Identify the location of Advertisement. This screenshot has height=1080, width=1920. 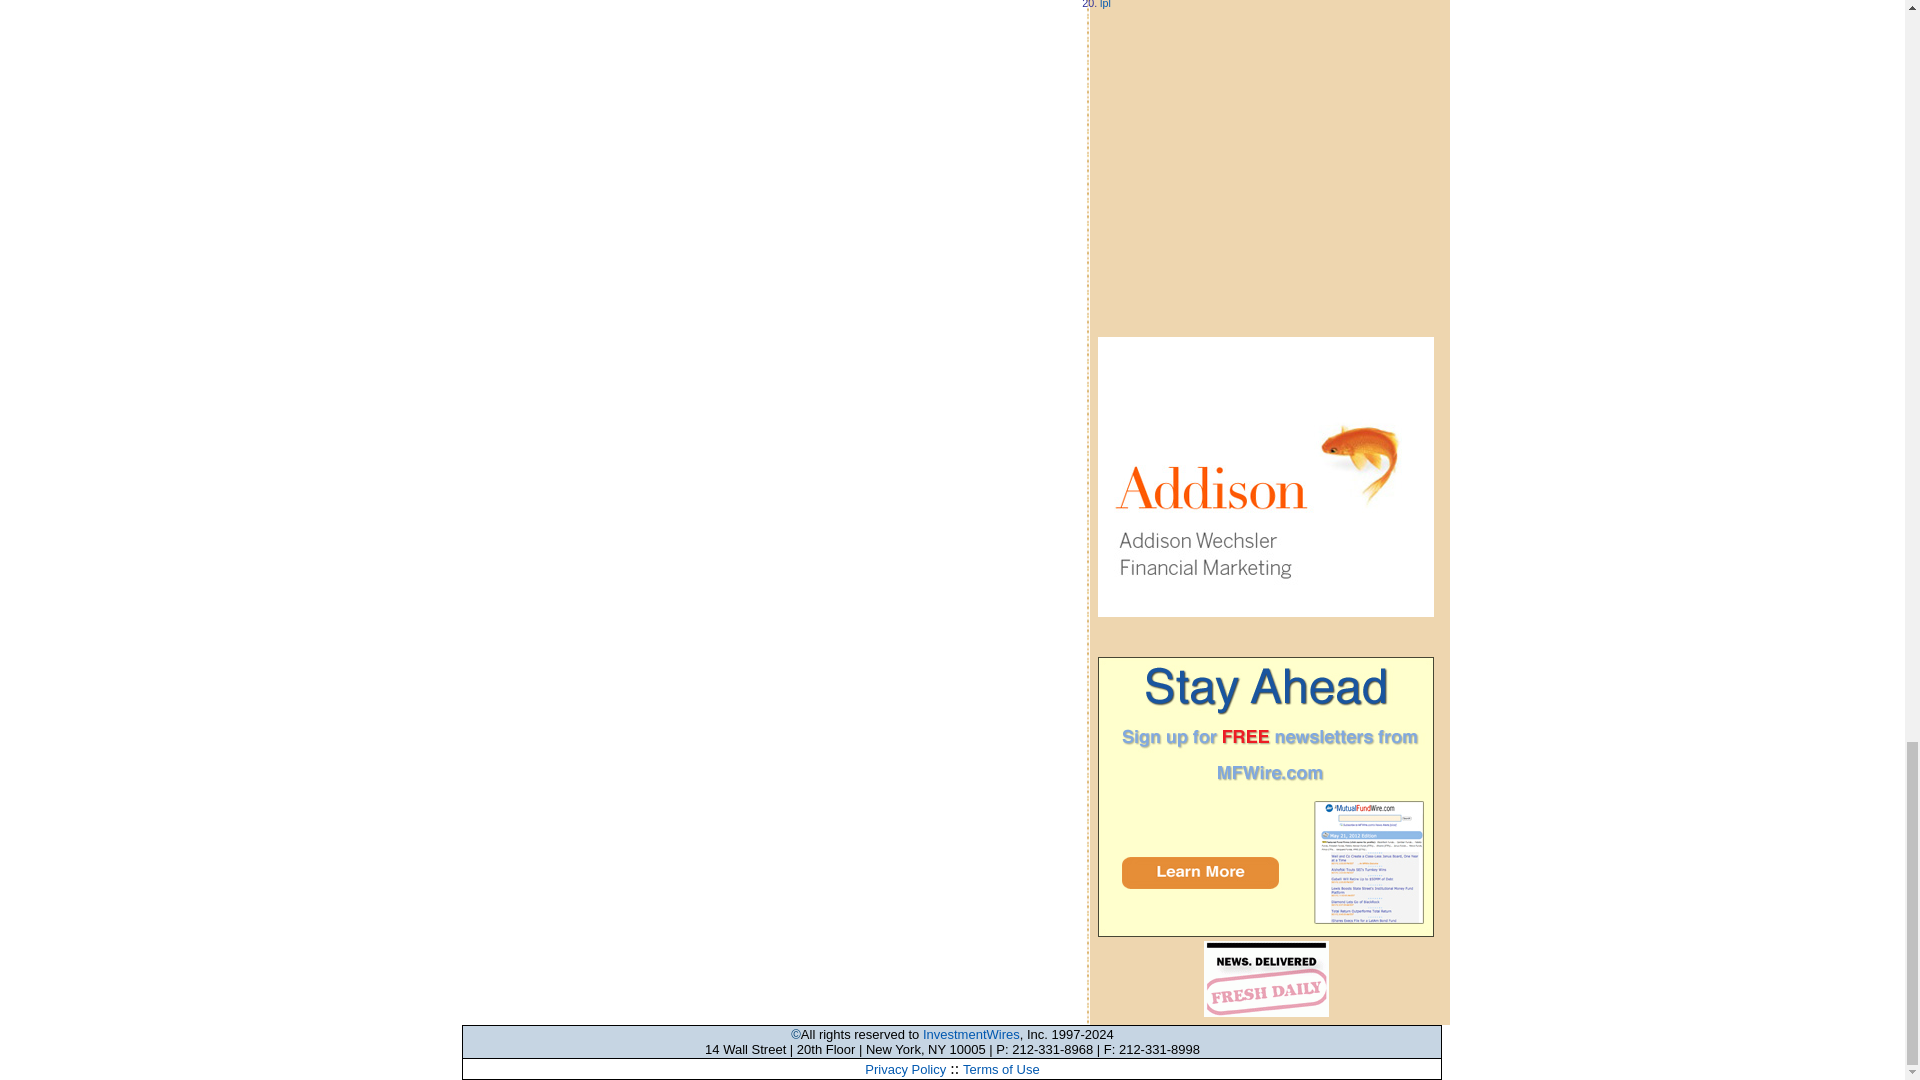
(1266, 157).